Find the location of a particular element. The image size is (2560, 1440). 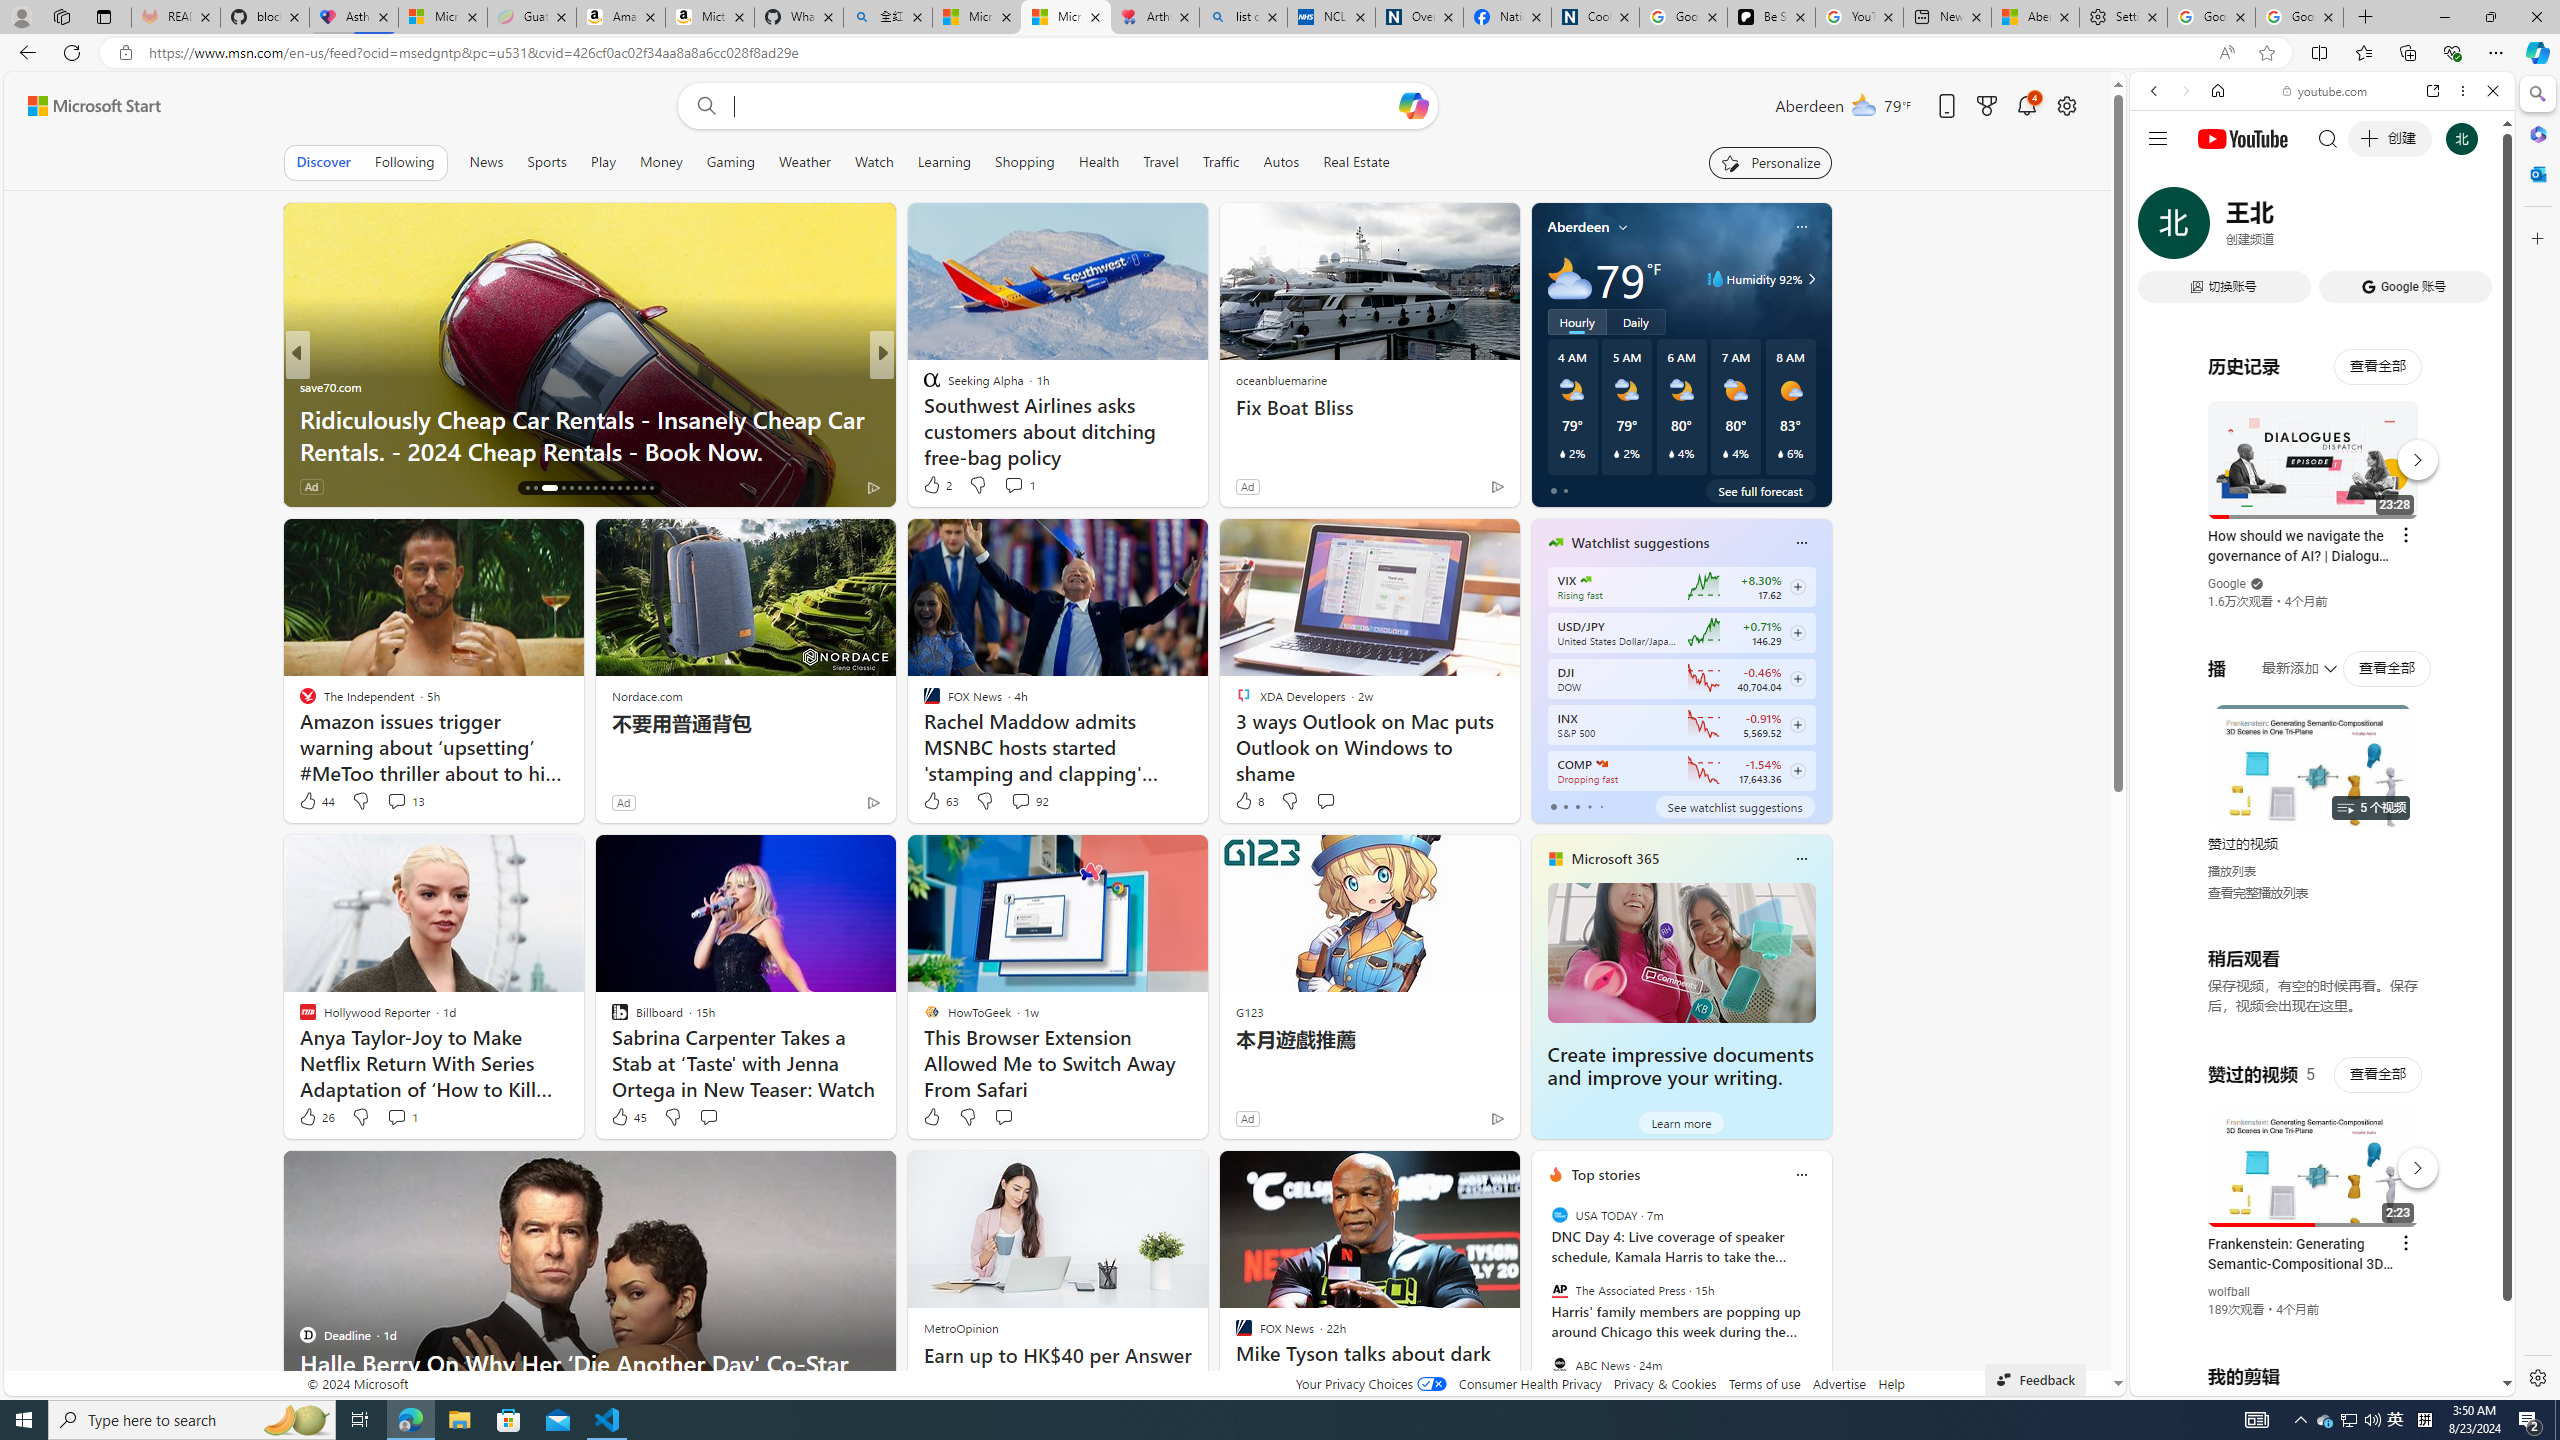

Search Filter, Search Tools is located at coordinates (2374, 228).